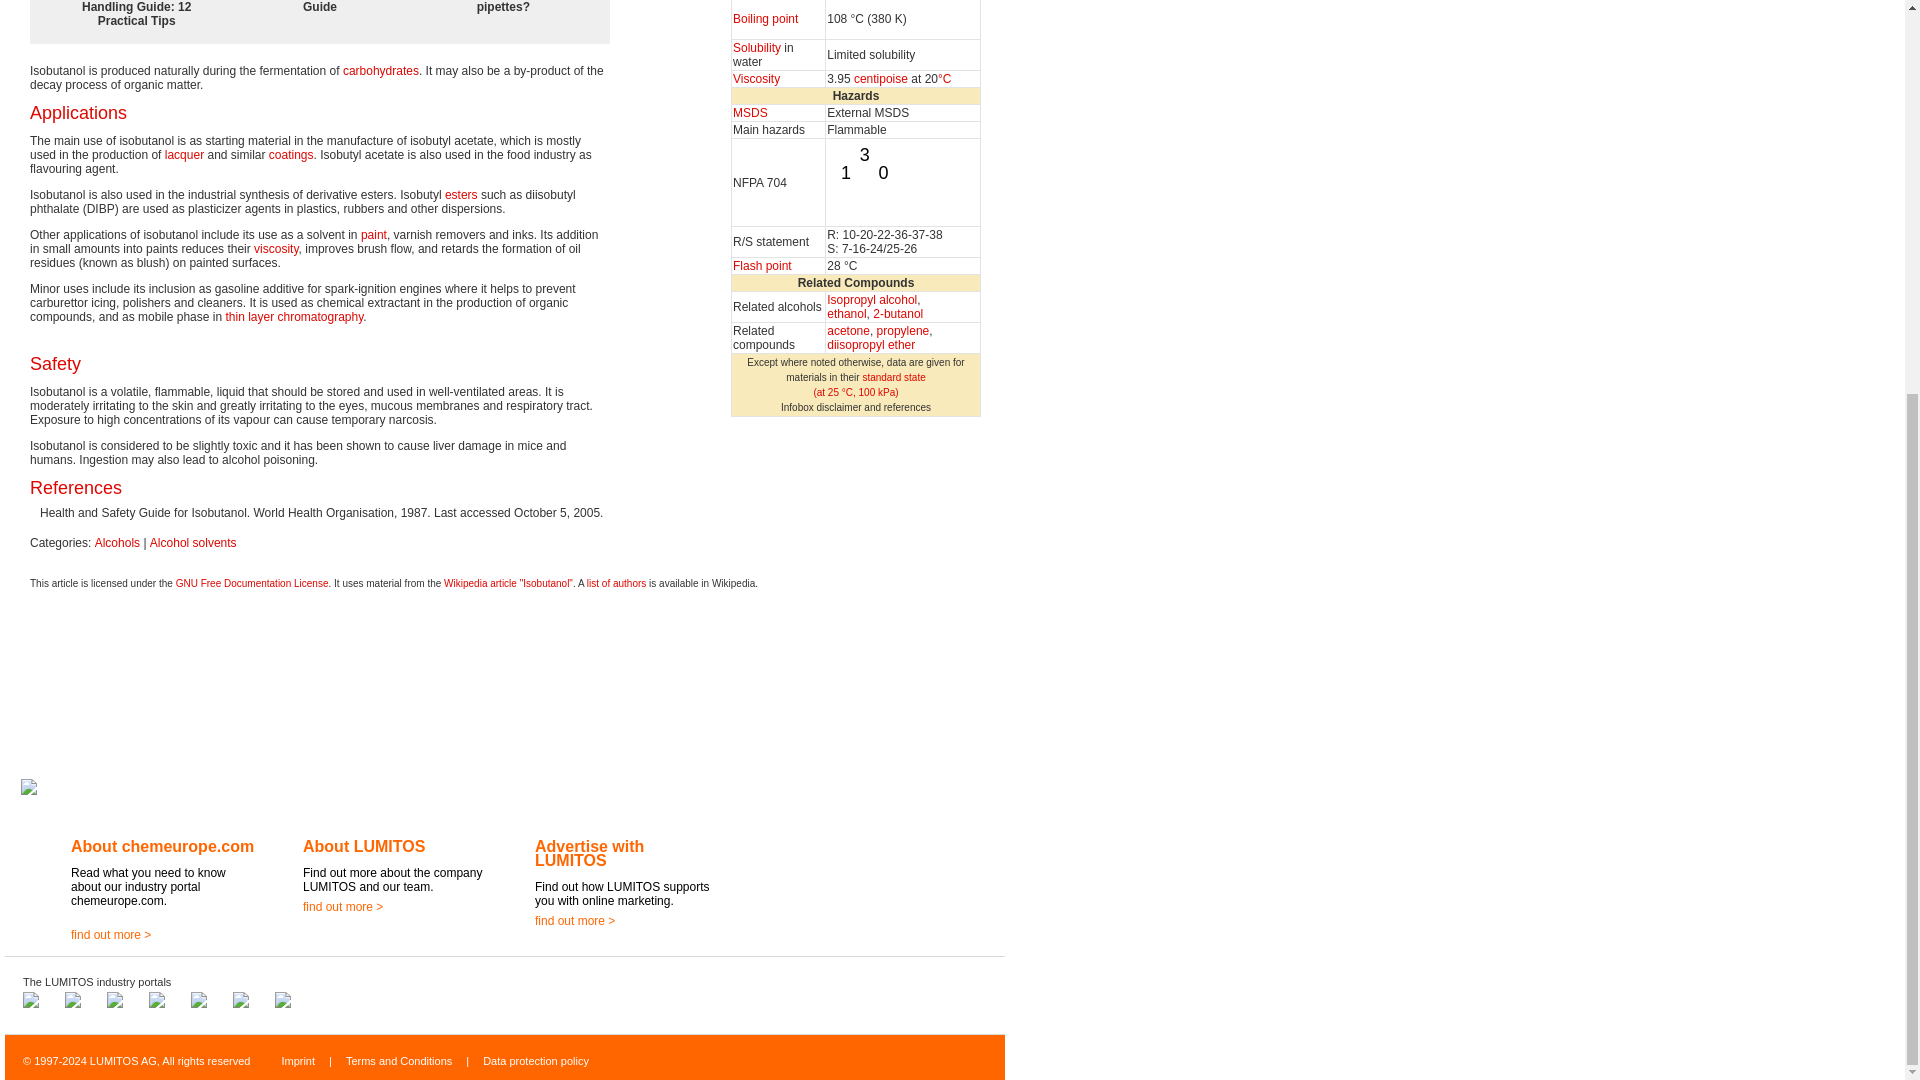 Image resolution: width=1920 pixels, height=1080 pixels. Describe the element at coordinates (846, 313) in the screenshot. I see `ethanol` at that location.